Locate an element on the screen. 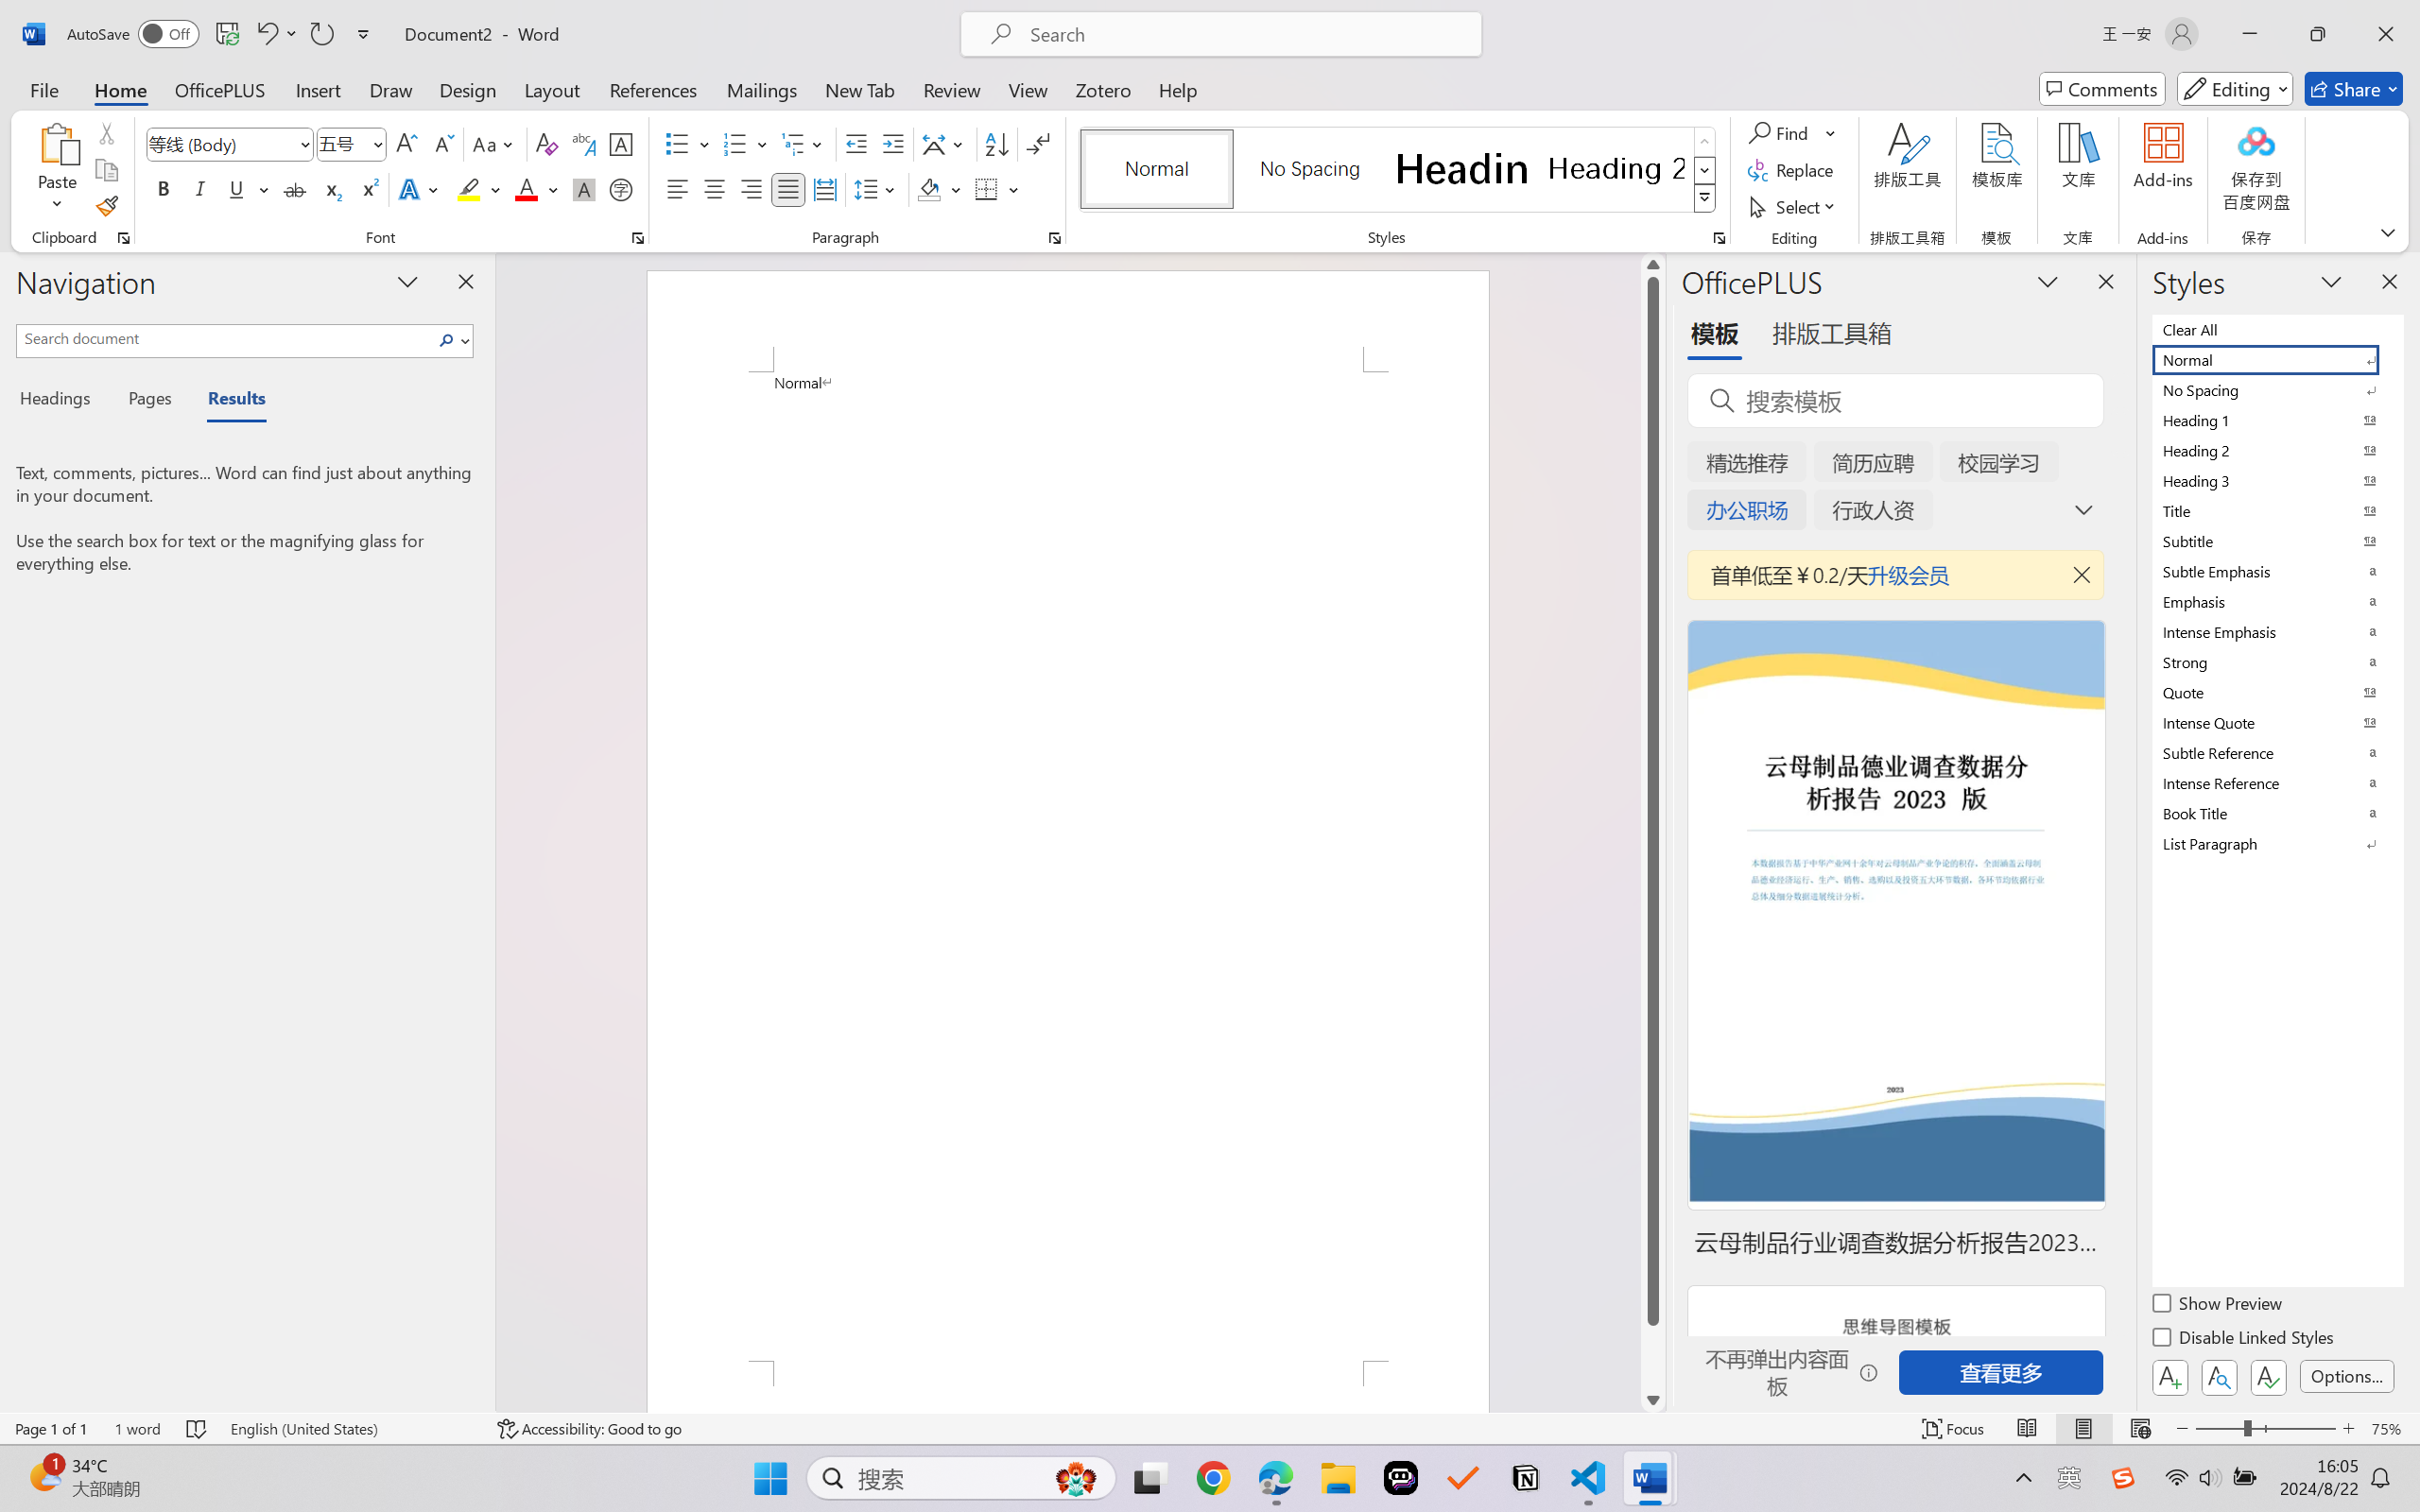 This screenshot has height=1512, width=2420. Microsoft search is located at coordinates (1246, 34).